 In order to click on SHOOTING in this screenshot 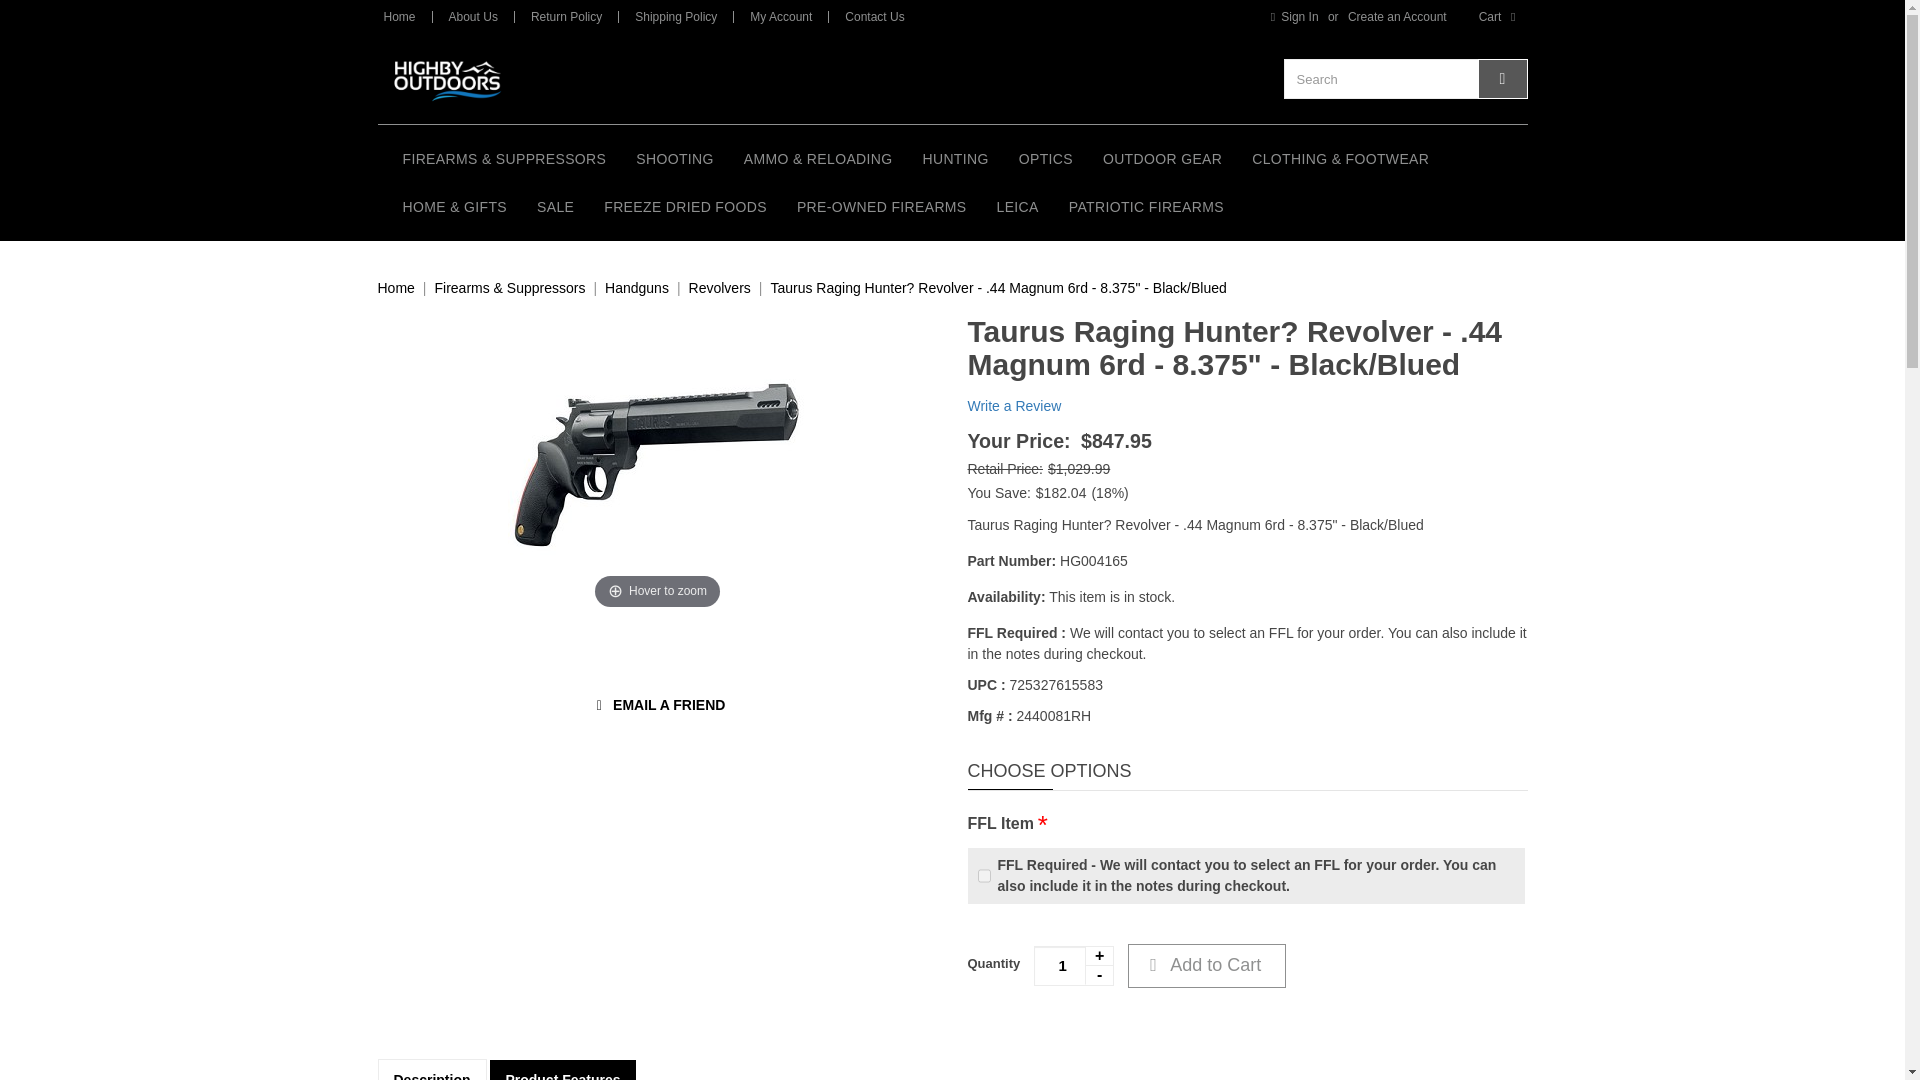, I will do `click(674, 158)`.